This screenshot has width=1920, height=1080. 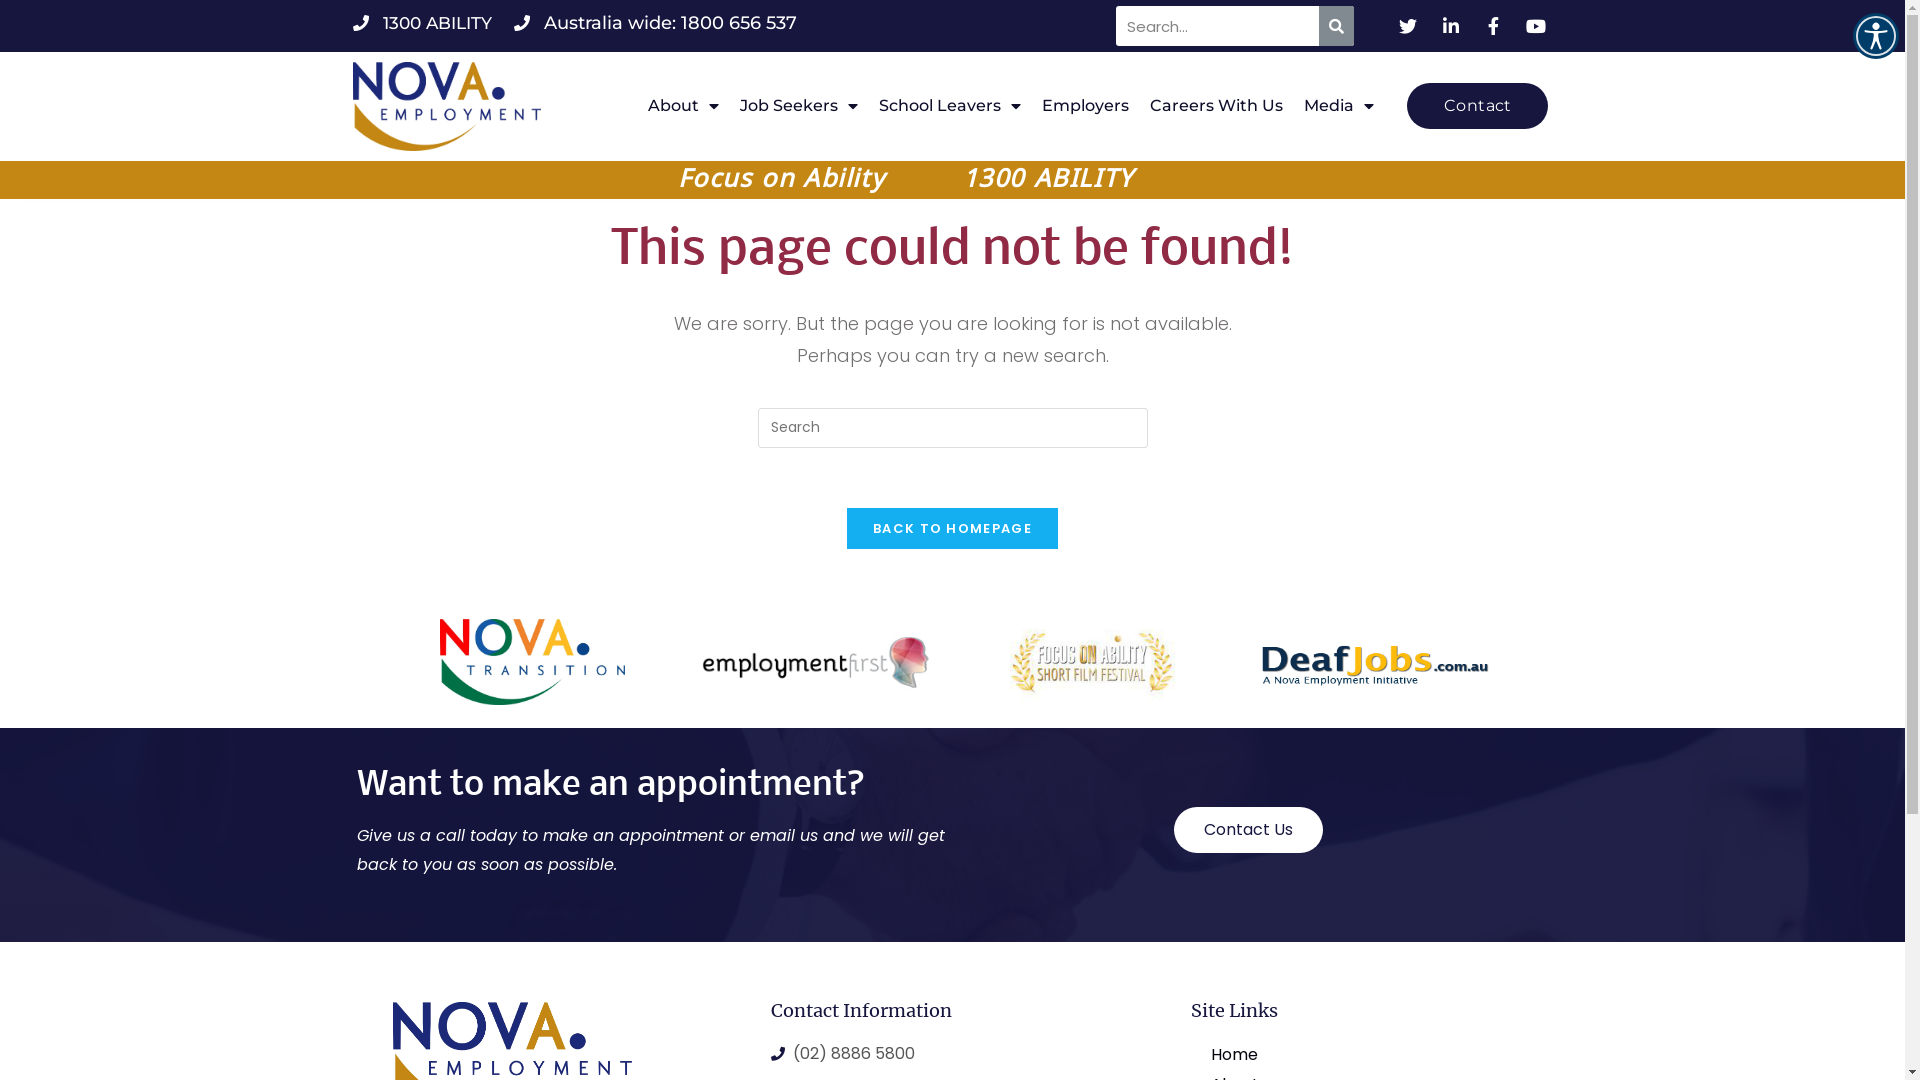 What do you see at coordinates (446, 106) in the screenshot?
I see `Nova Employment Colour` at bounding box center [446, 106].